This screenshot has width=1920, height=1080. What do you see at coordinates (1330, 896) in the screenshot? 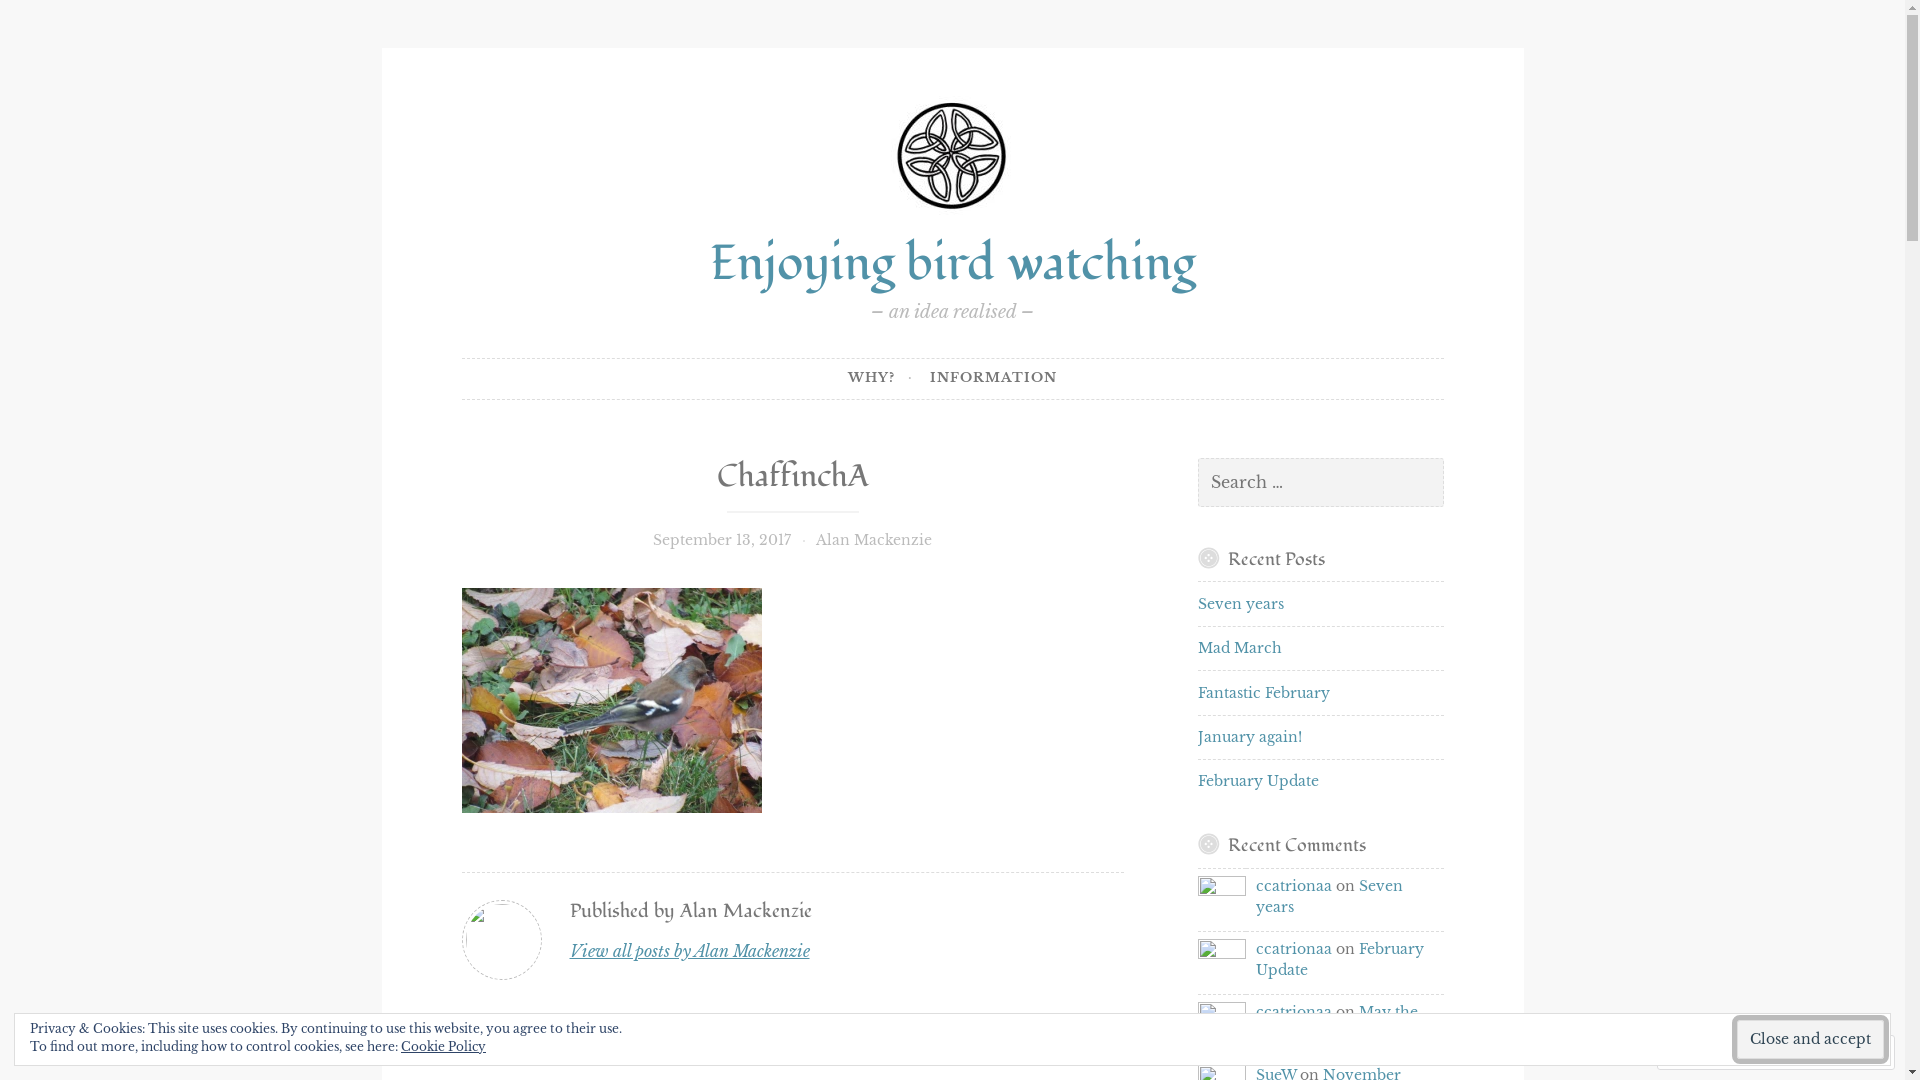
I see `Seven years` at bounding box center [1330, 896].